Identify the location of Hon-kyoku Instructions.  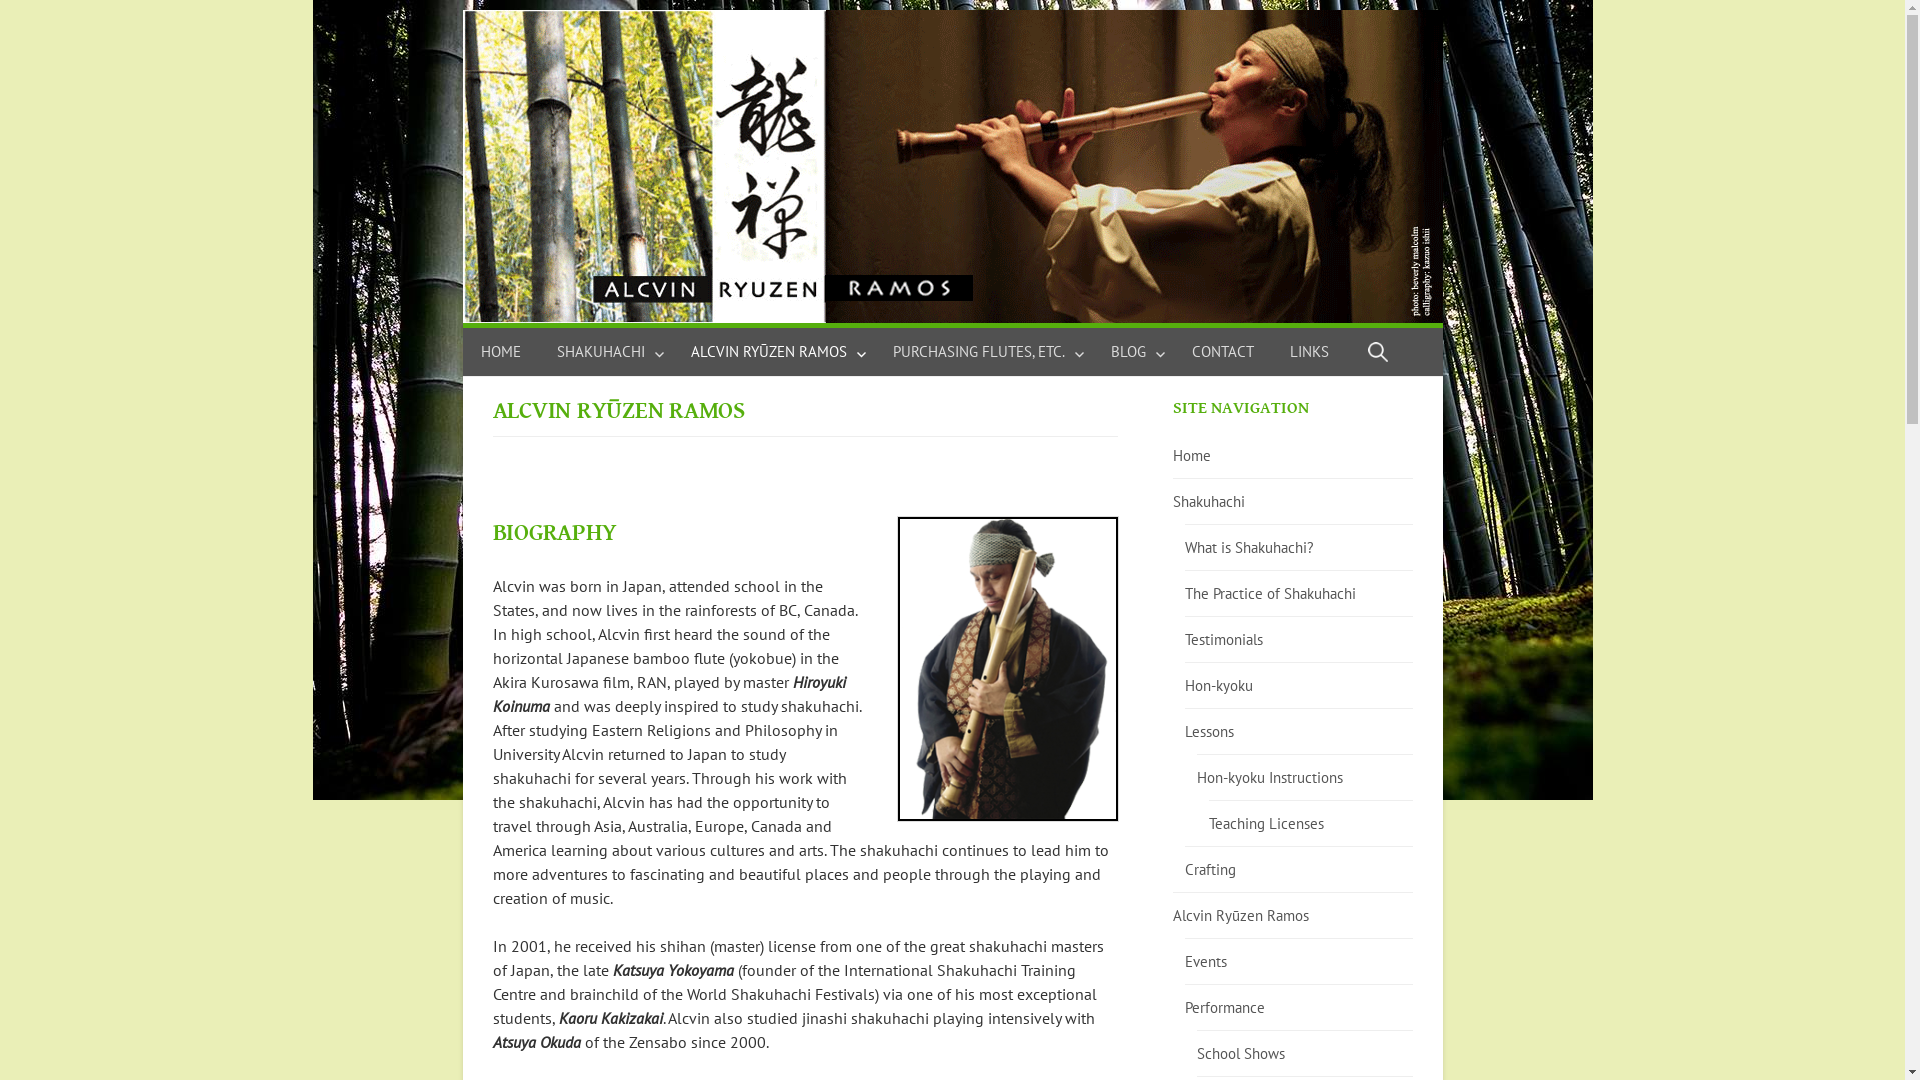
(1270, 778).